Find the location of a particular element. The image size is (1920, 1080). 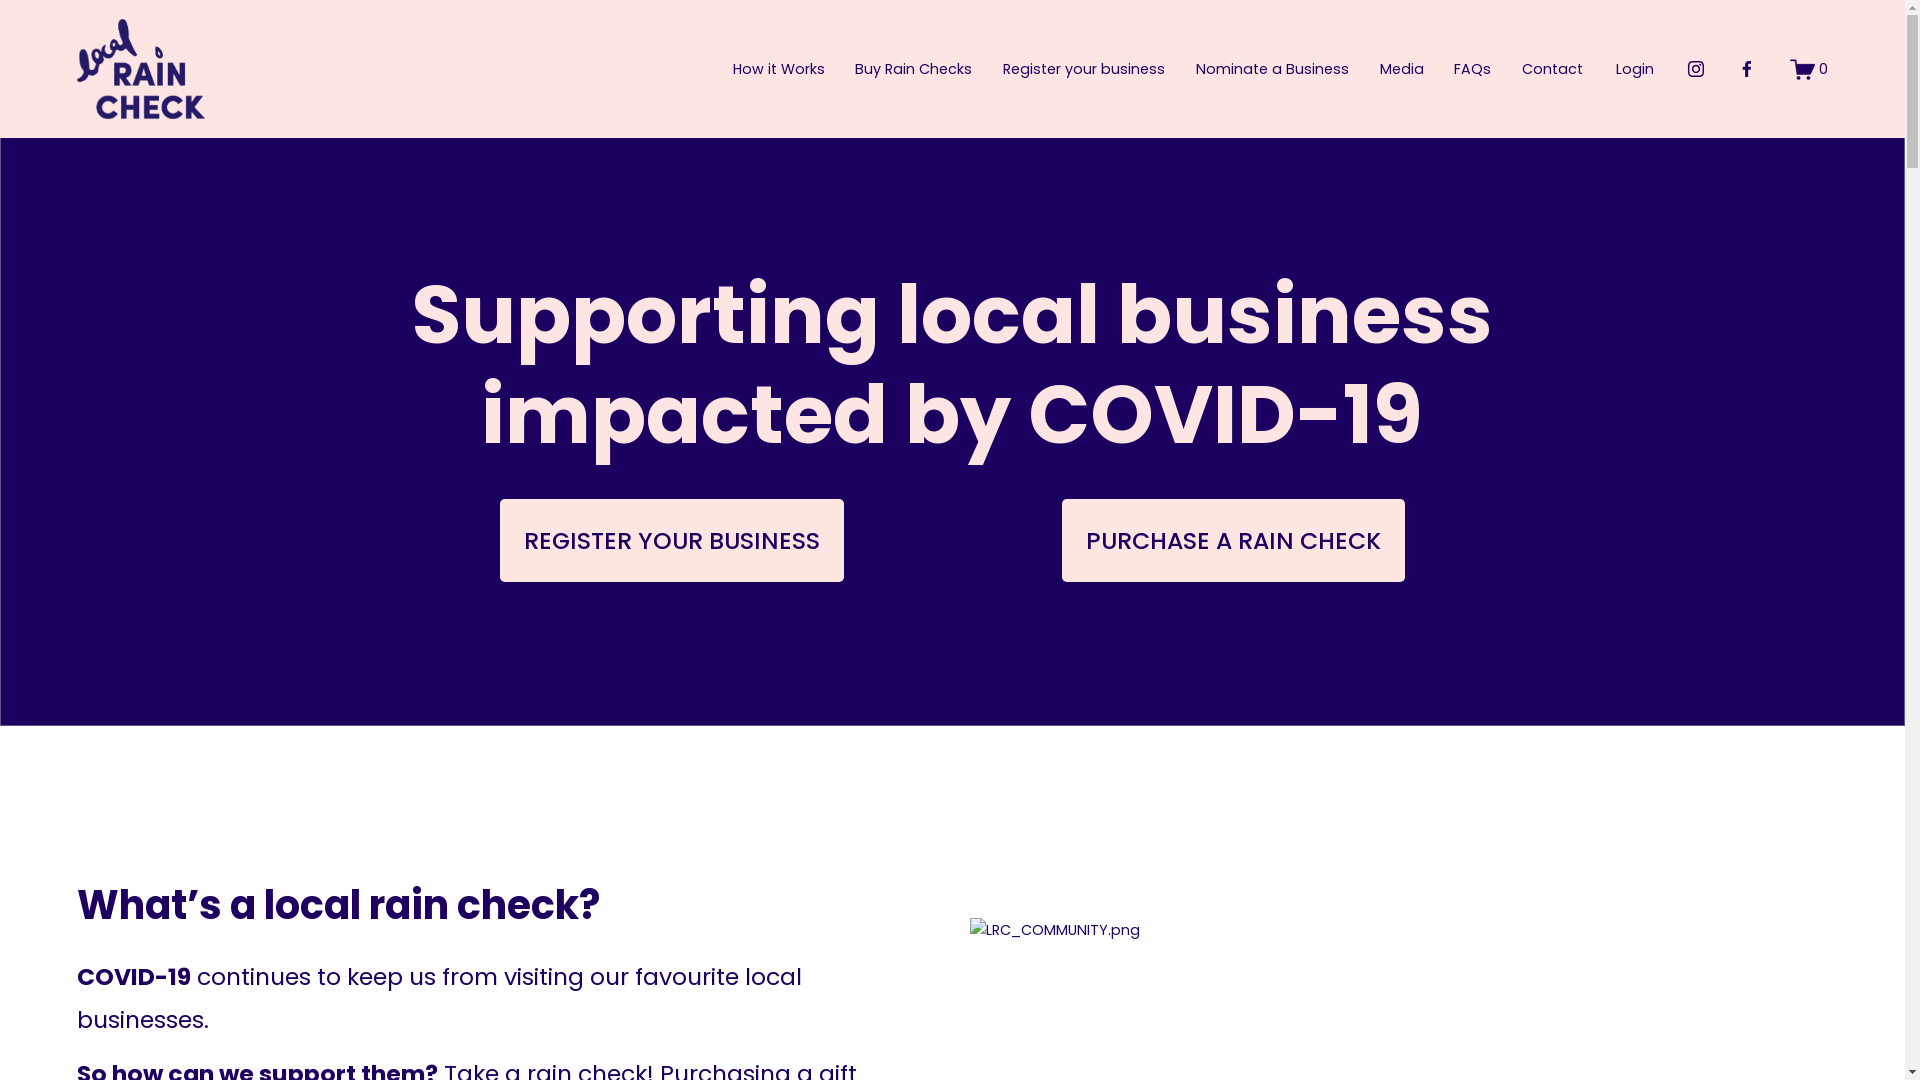

Register your business is located at coordinates (1084, 70).